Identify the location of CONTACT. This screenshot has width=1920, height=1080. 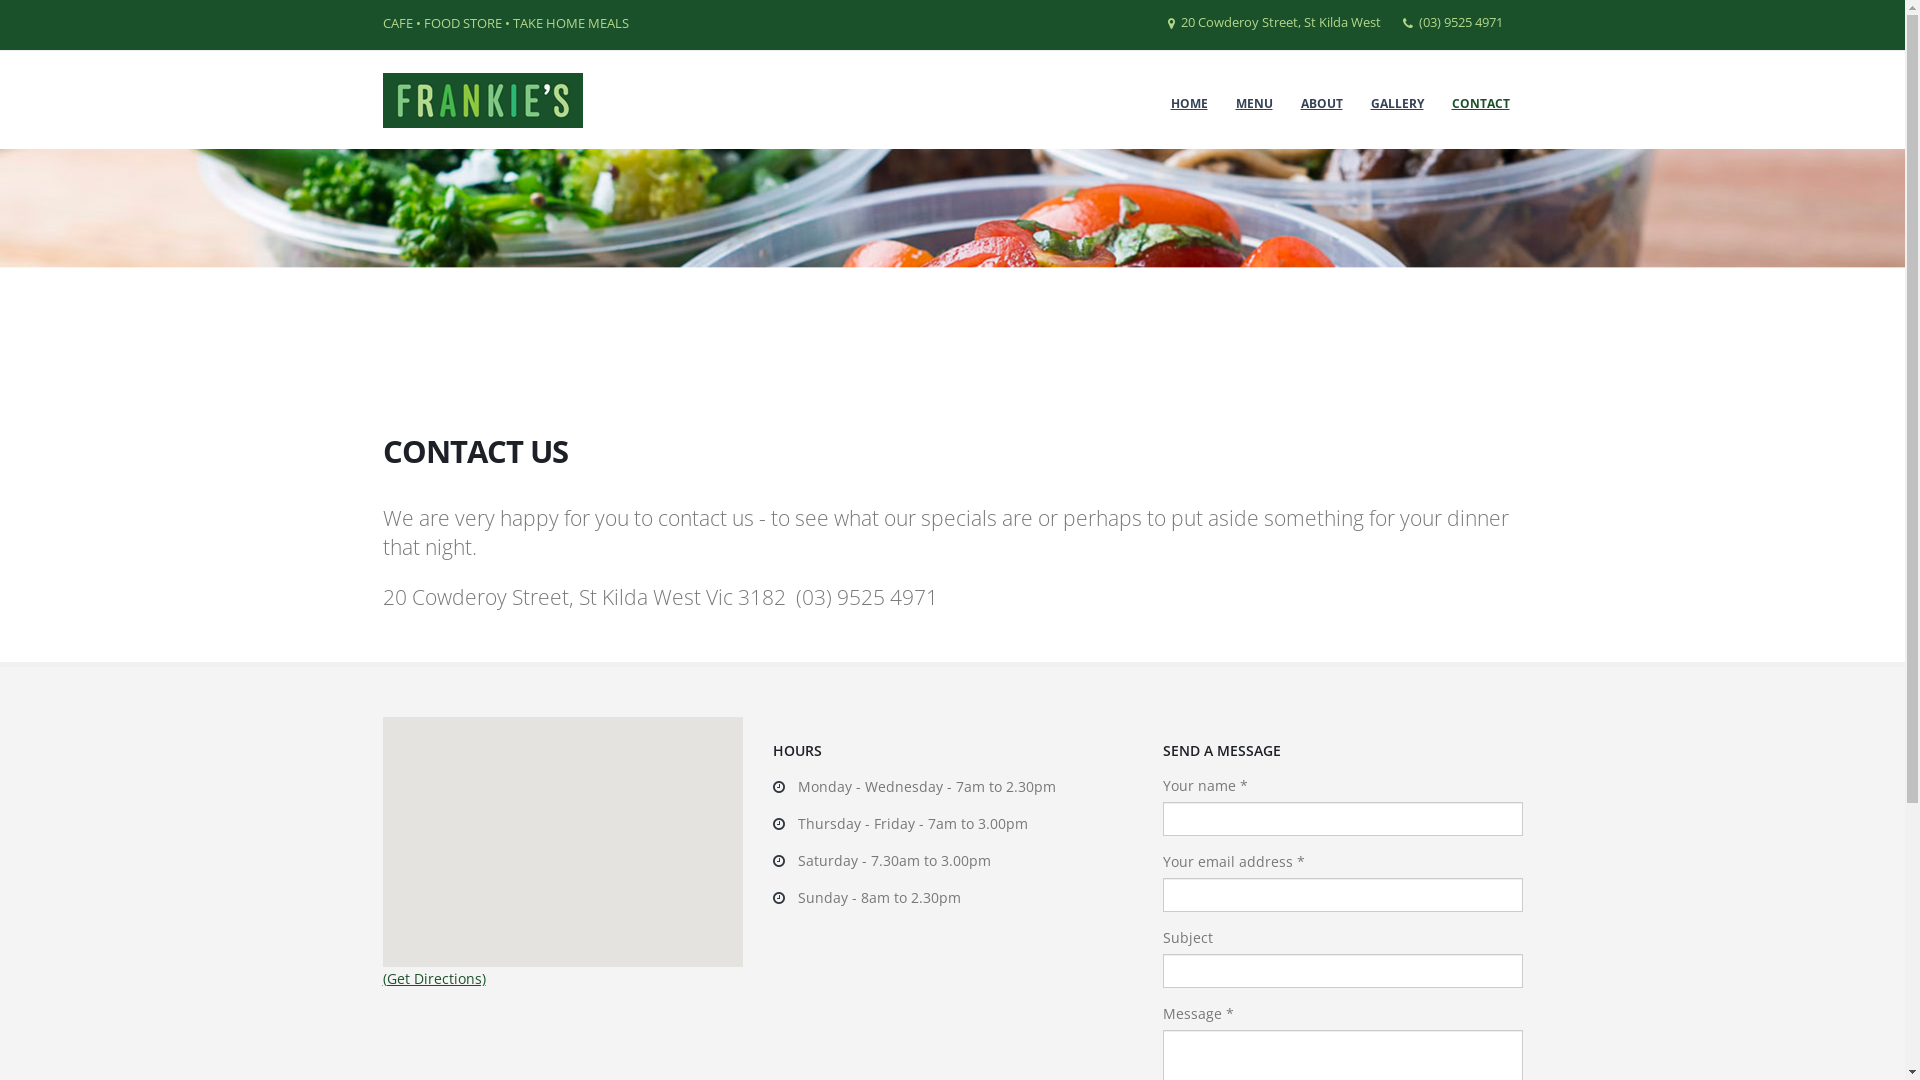
(1480, 104).